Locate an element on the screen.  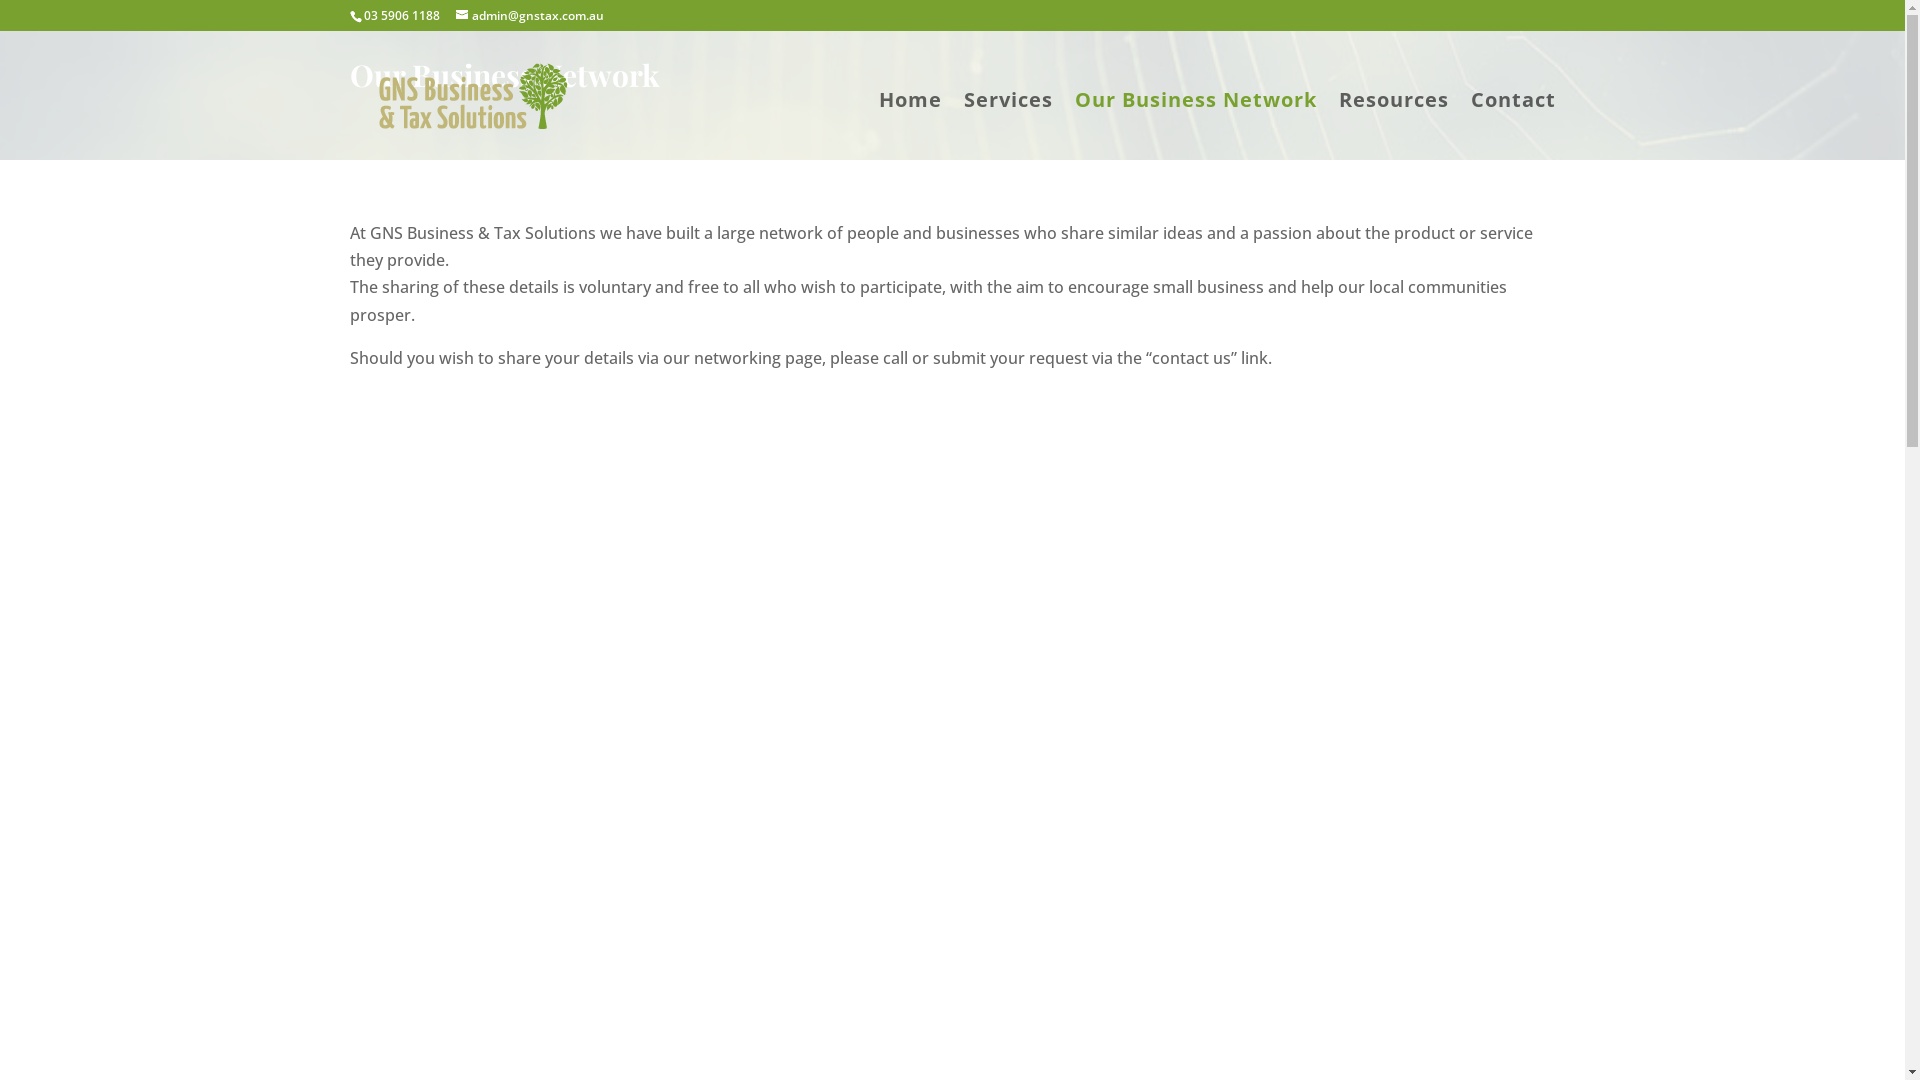
admin@gnstax.com.au is located at coordinates (530, 16).